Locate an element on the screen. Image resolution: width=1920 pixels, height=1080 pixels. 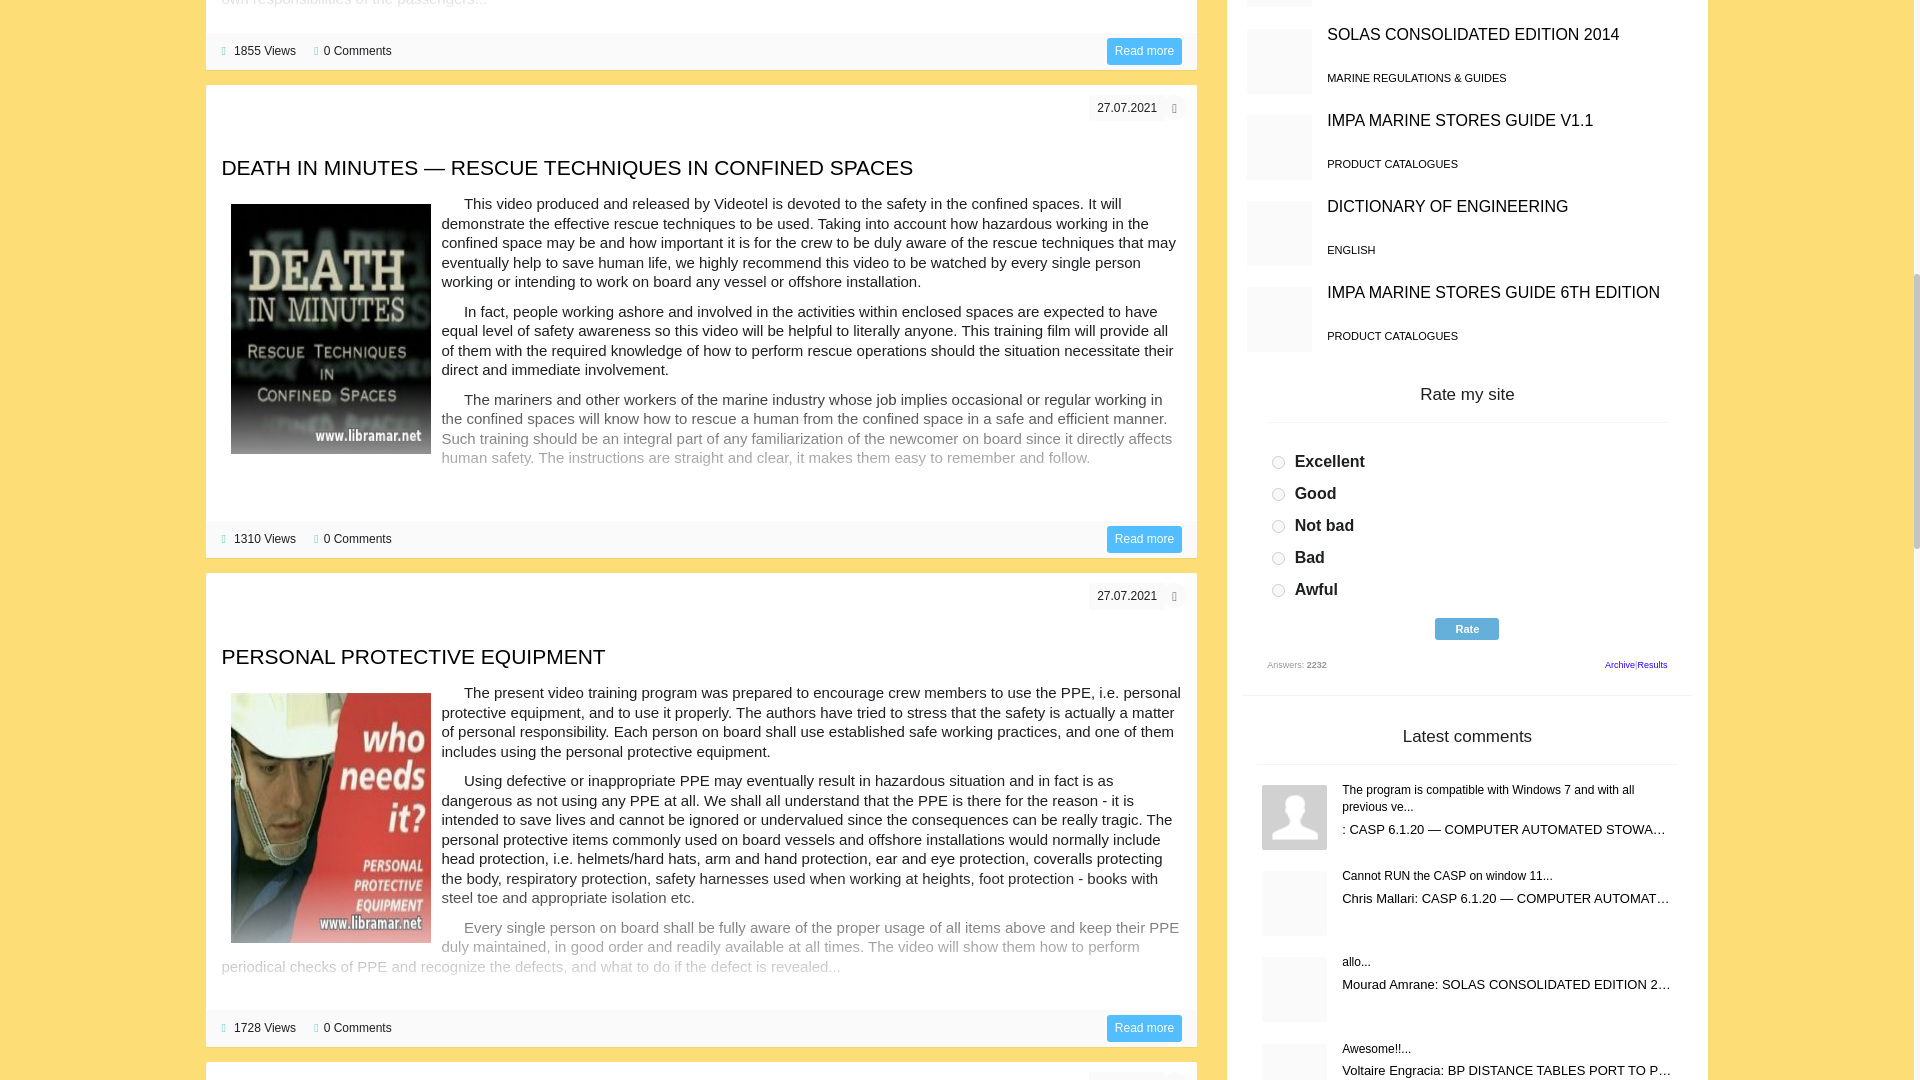
3 is located at coordinates (1278, 526).